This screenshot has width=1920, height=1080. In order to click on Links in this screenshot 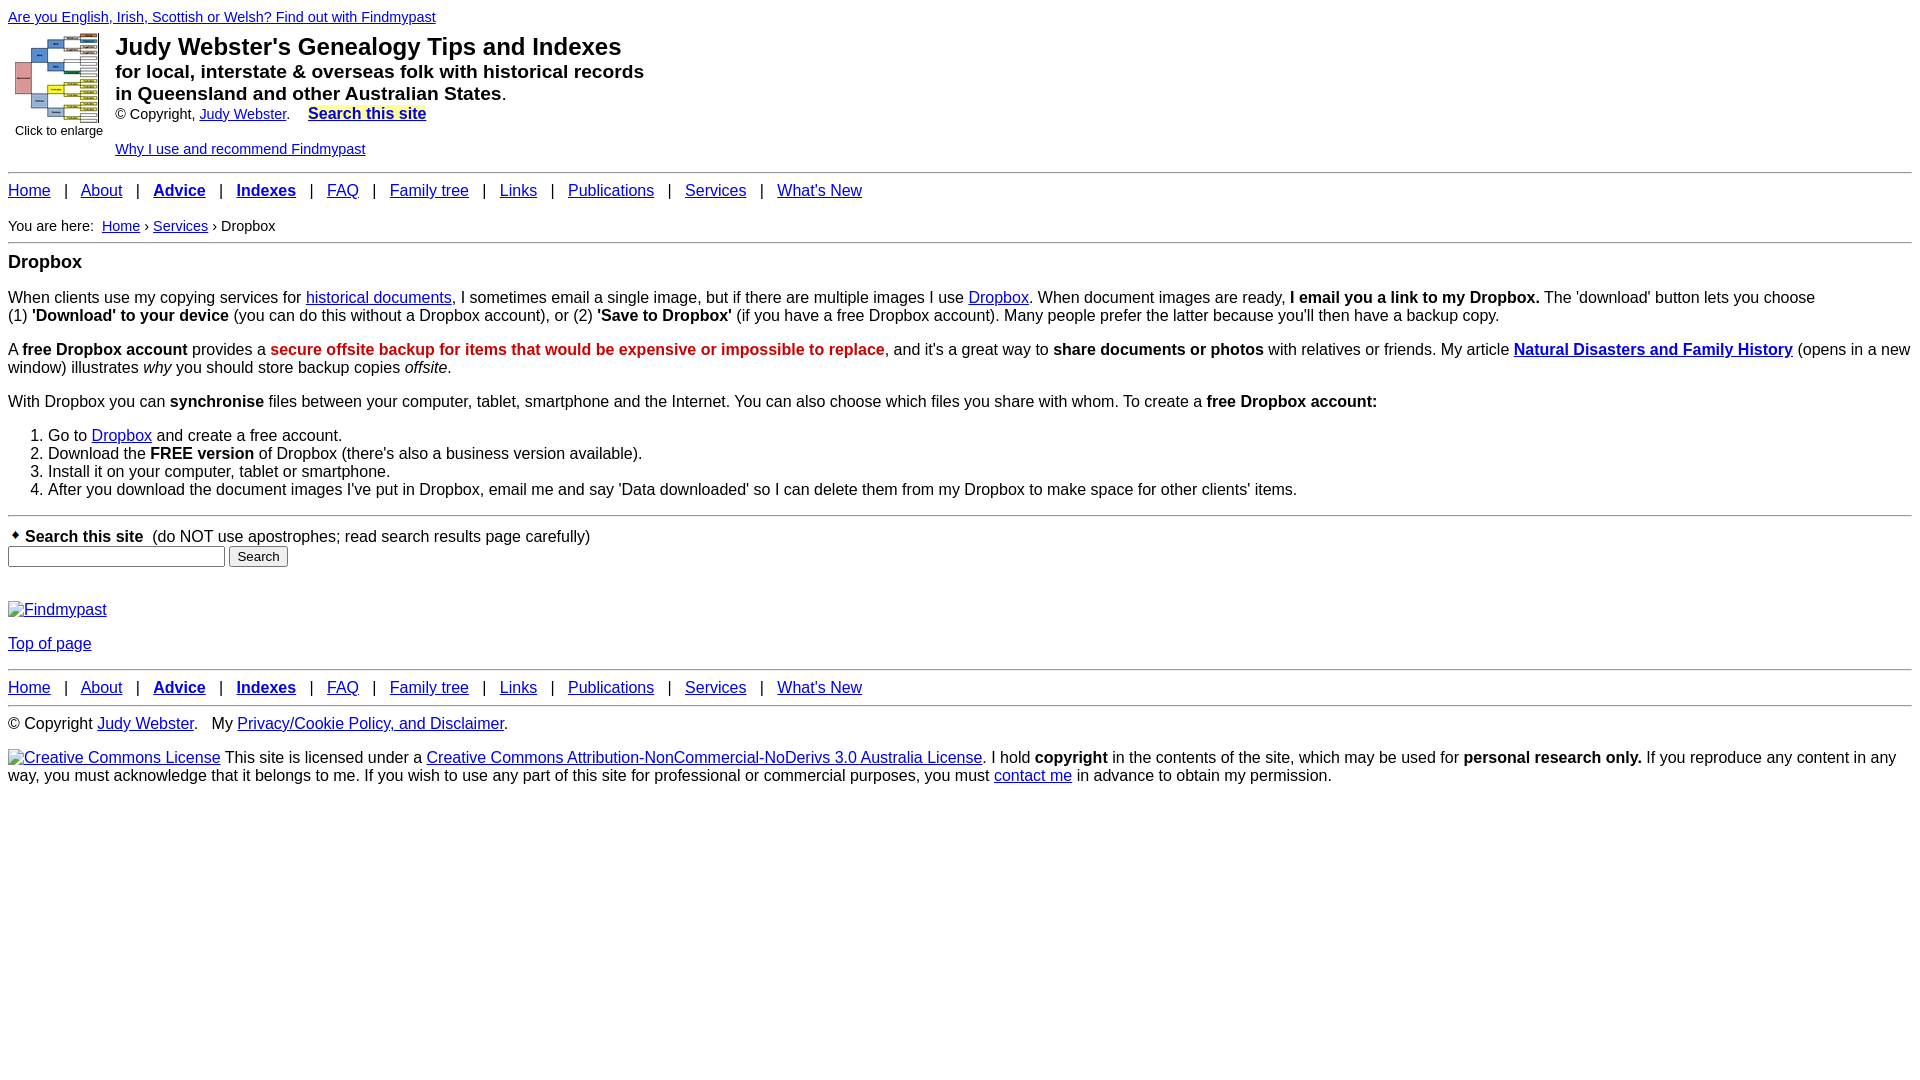, I will do `click(518, 190)`.